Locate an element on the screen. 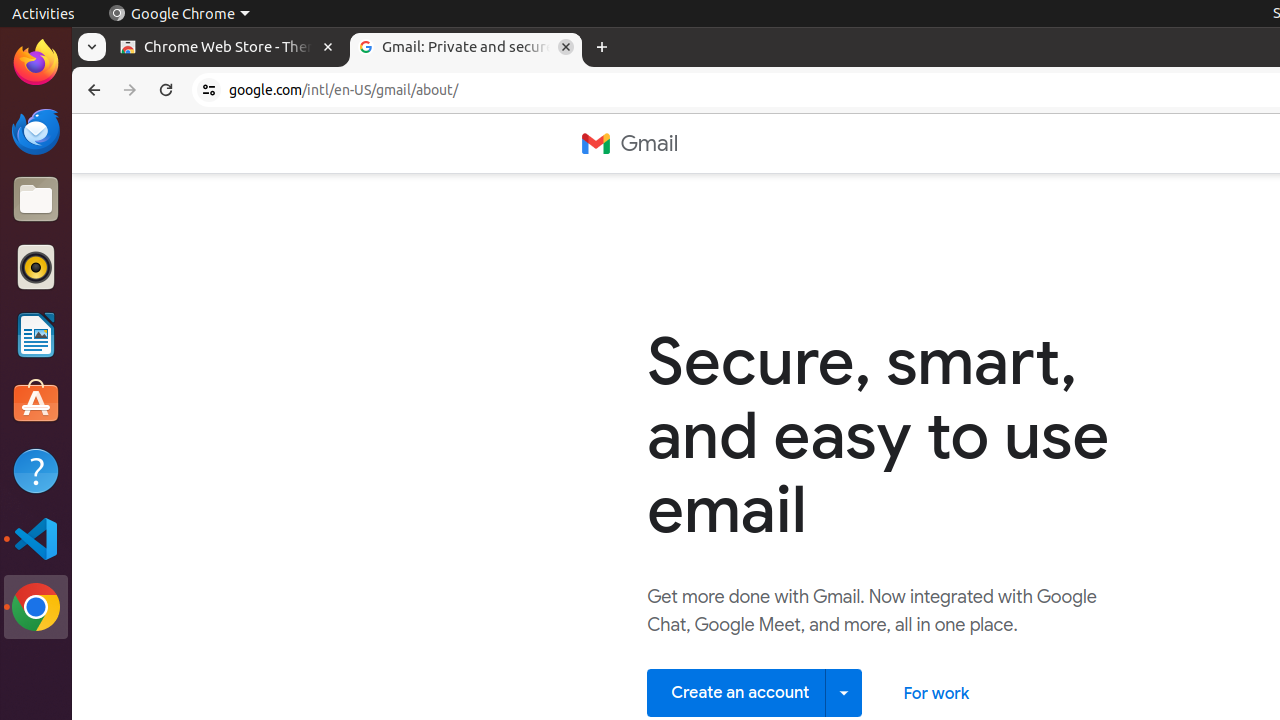  Gmail: Private and secure email at no cost | Google Workspace - Memory usage - 111 MB is located at coordinates (466, 48).